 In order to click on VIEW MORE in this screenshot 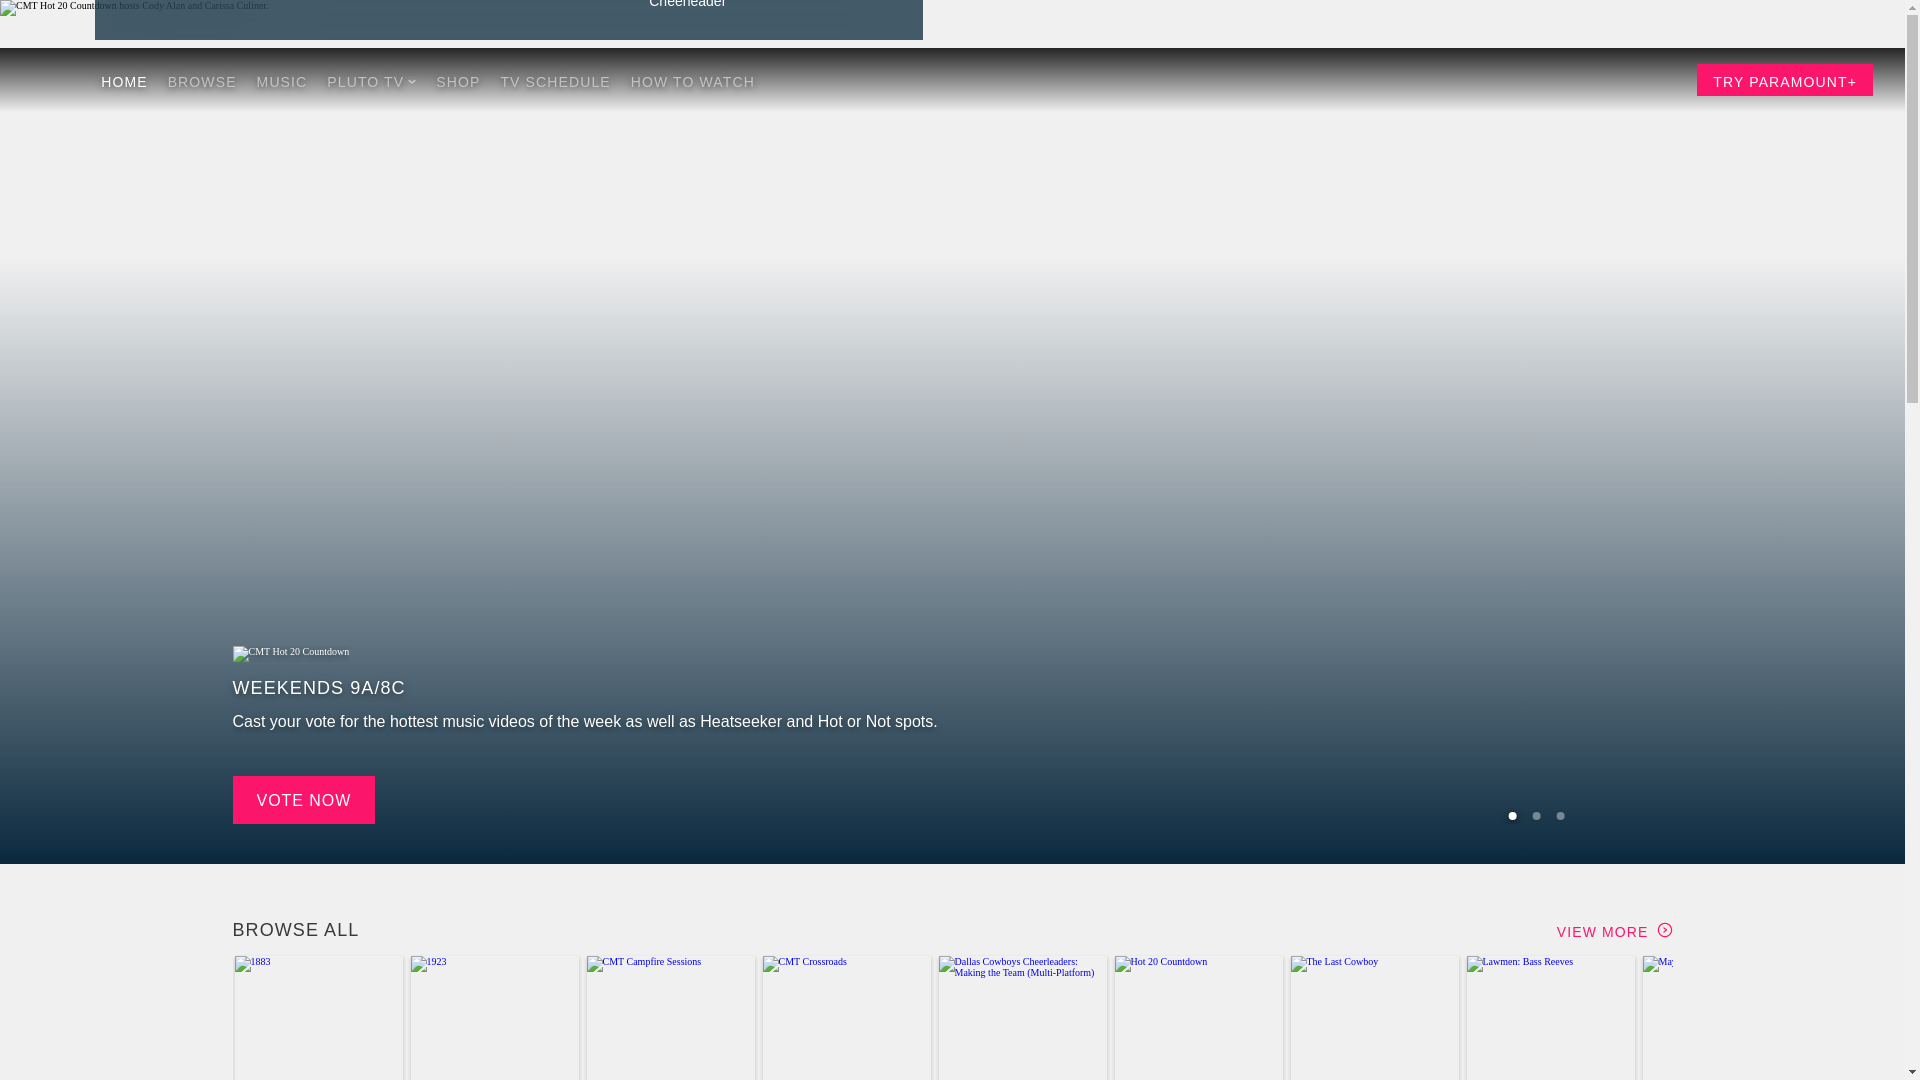, I will do `click(1614, 930)`.